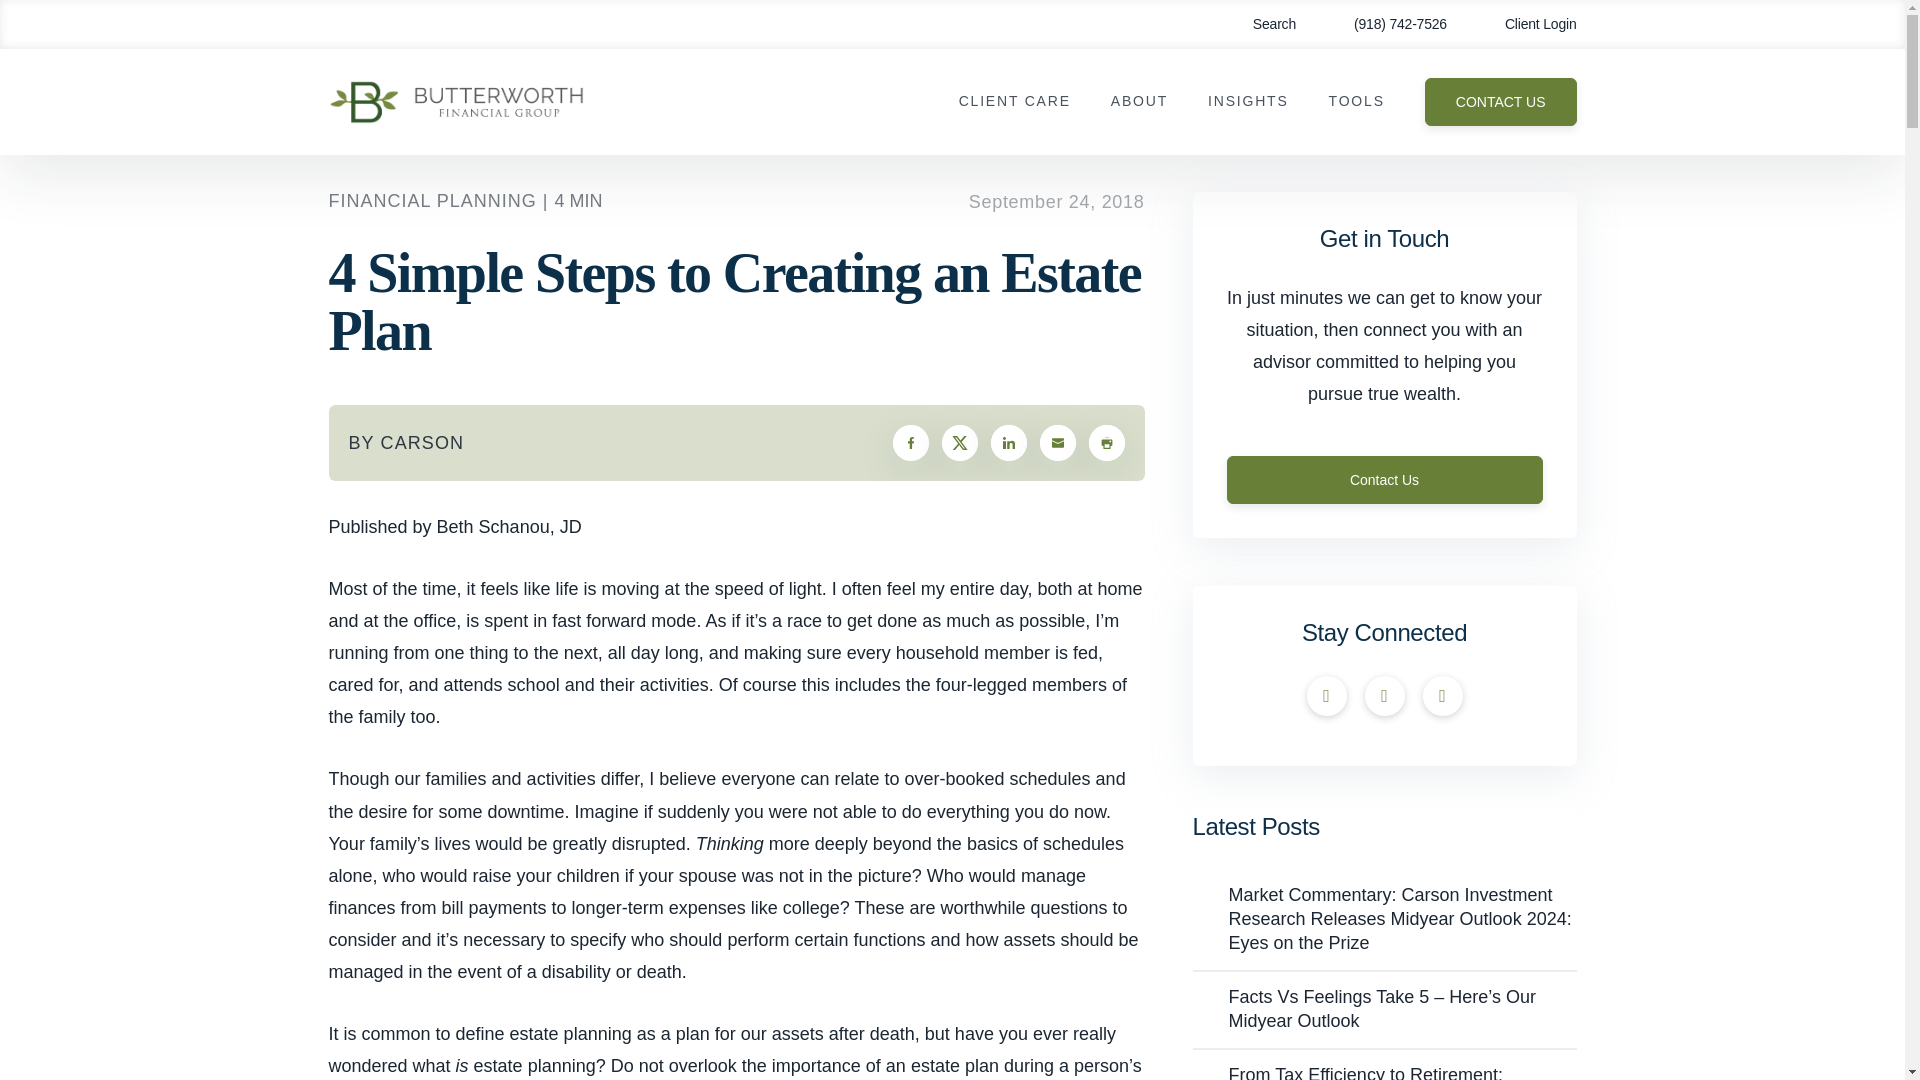 Image resolution: width=1920 pixels, height=1080 pixels. Describe the element at coordinates (1139, 102) in the screenshot. I see `ABOUT` at that location.